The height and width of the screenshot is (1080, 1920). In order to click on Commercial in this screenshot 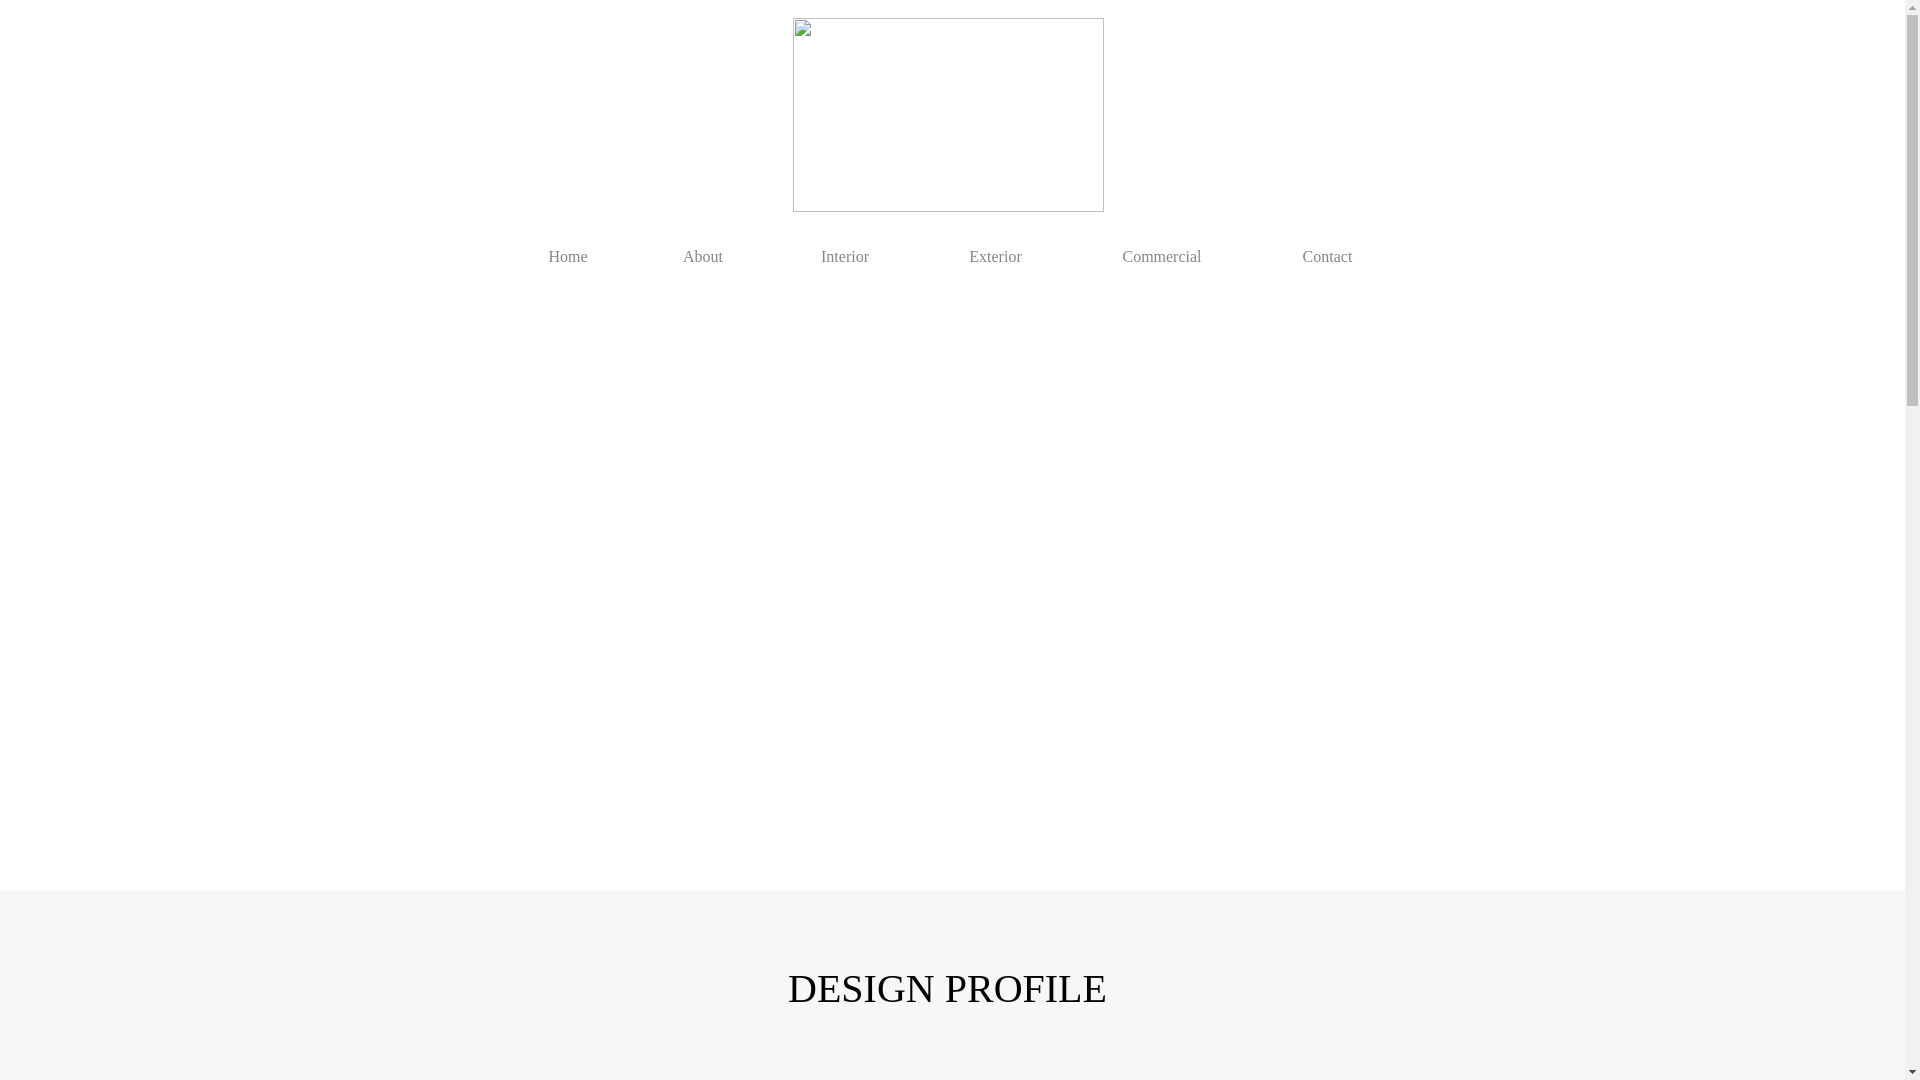, I will do `click(1162, 247)`.